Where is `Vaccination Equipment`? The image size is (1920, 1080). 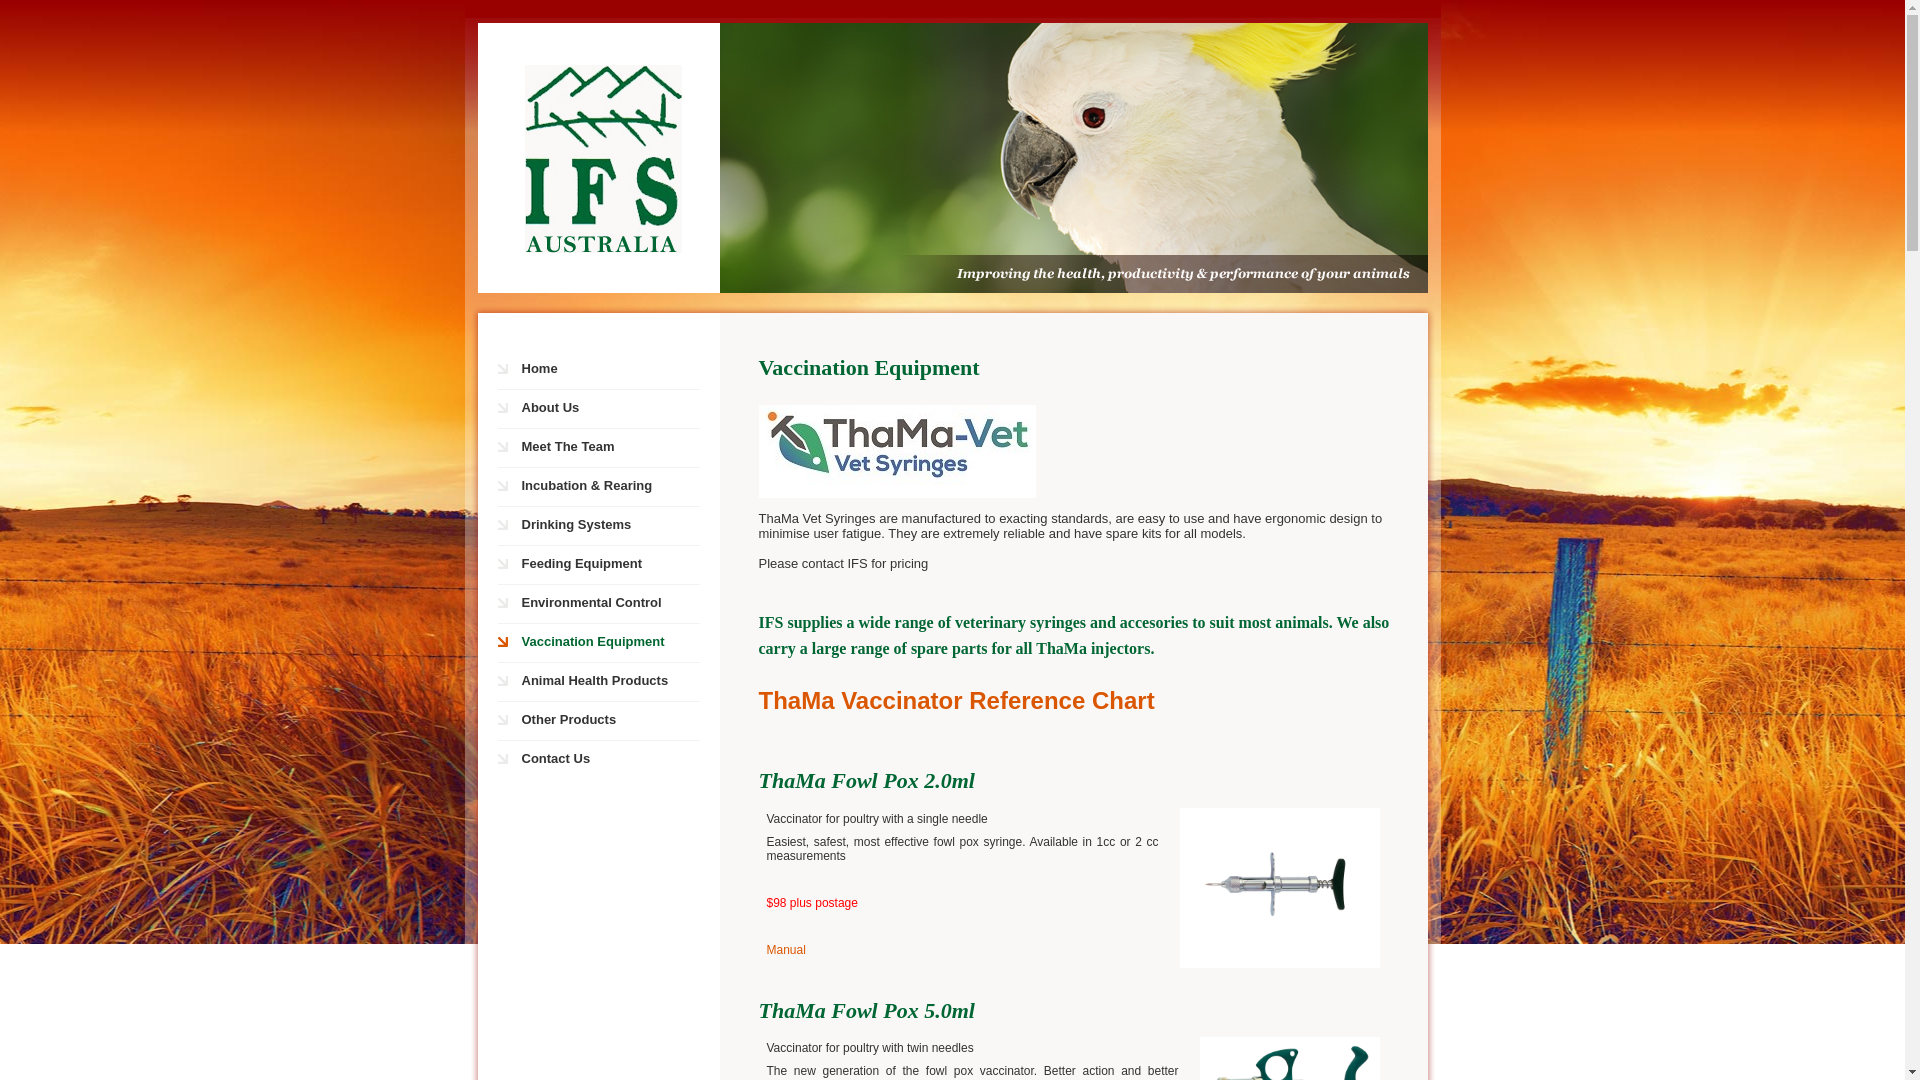 Vaccination Equipment is located at coordinates (609, 642).